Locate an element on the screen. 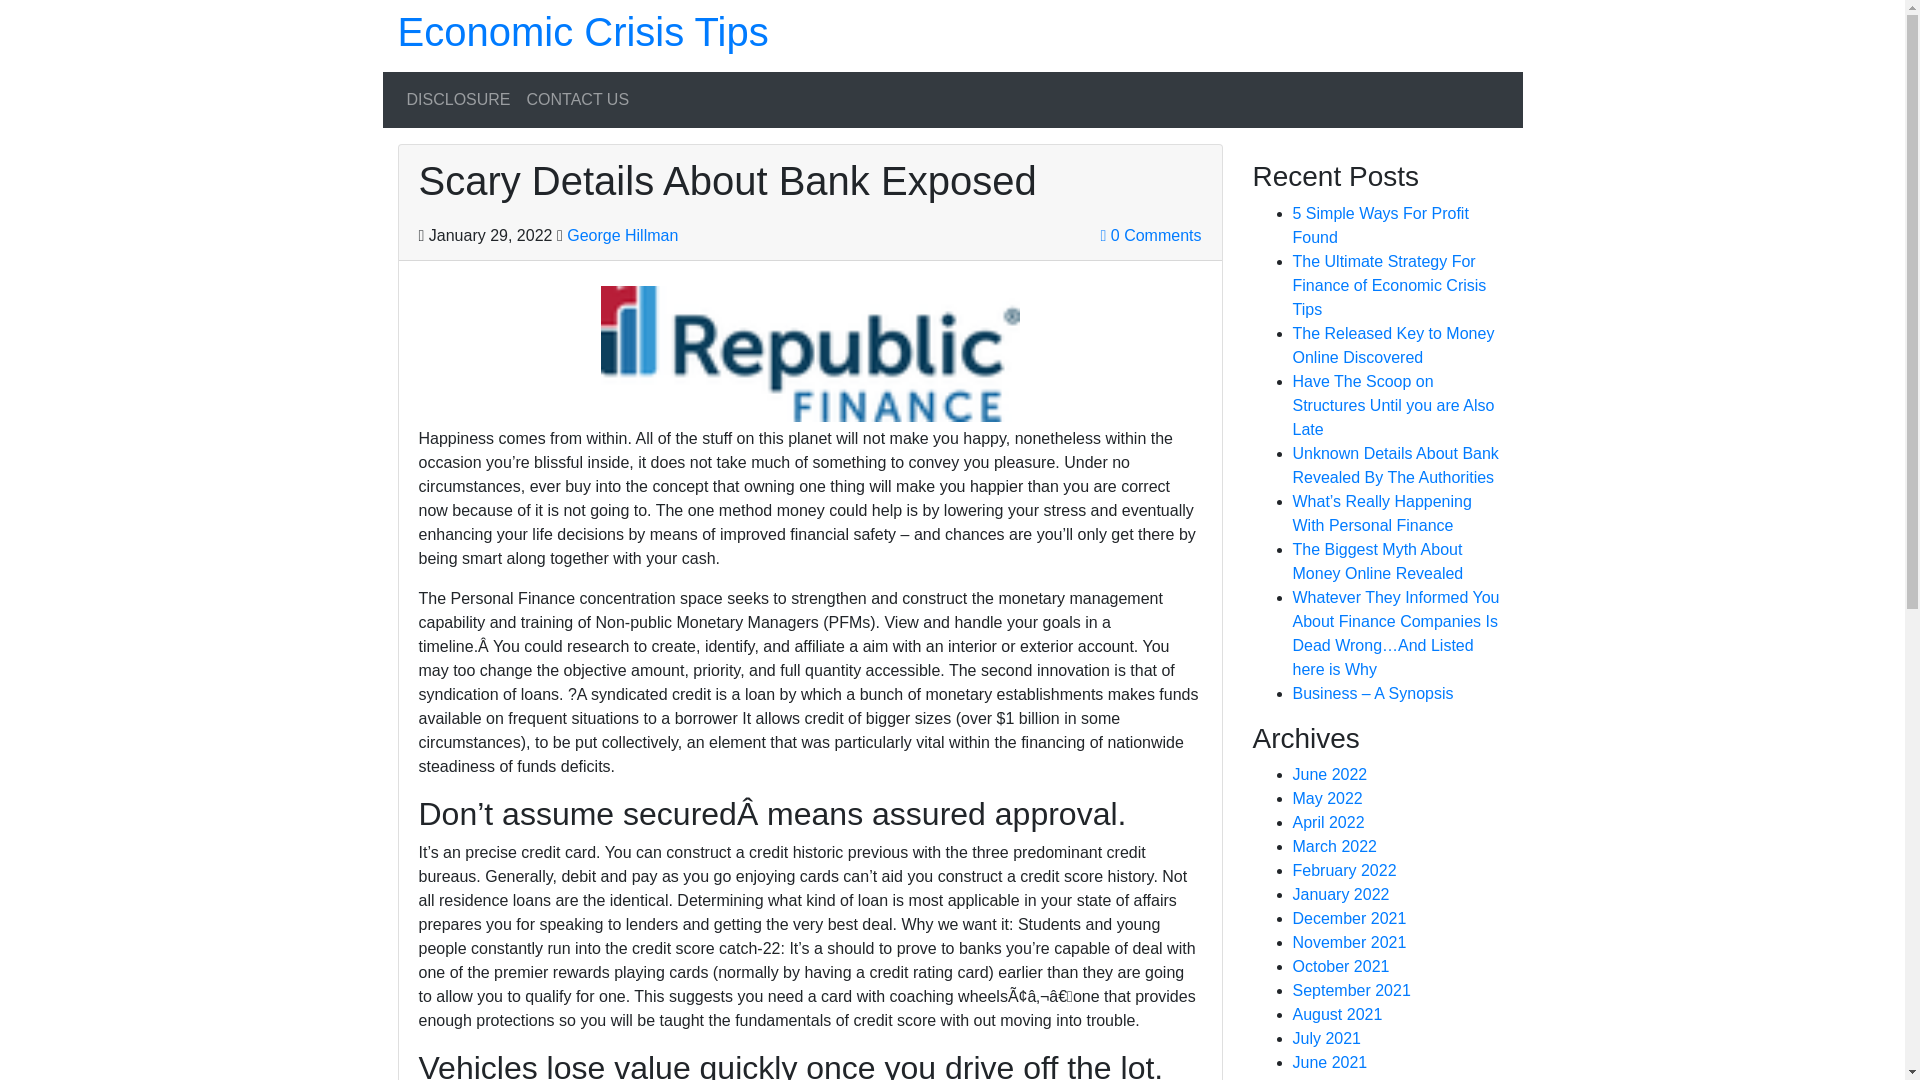 The height and width of the screenshot is (1080, 1920). Economic Crisis Tips is located at coordinates (583, 32).